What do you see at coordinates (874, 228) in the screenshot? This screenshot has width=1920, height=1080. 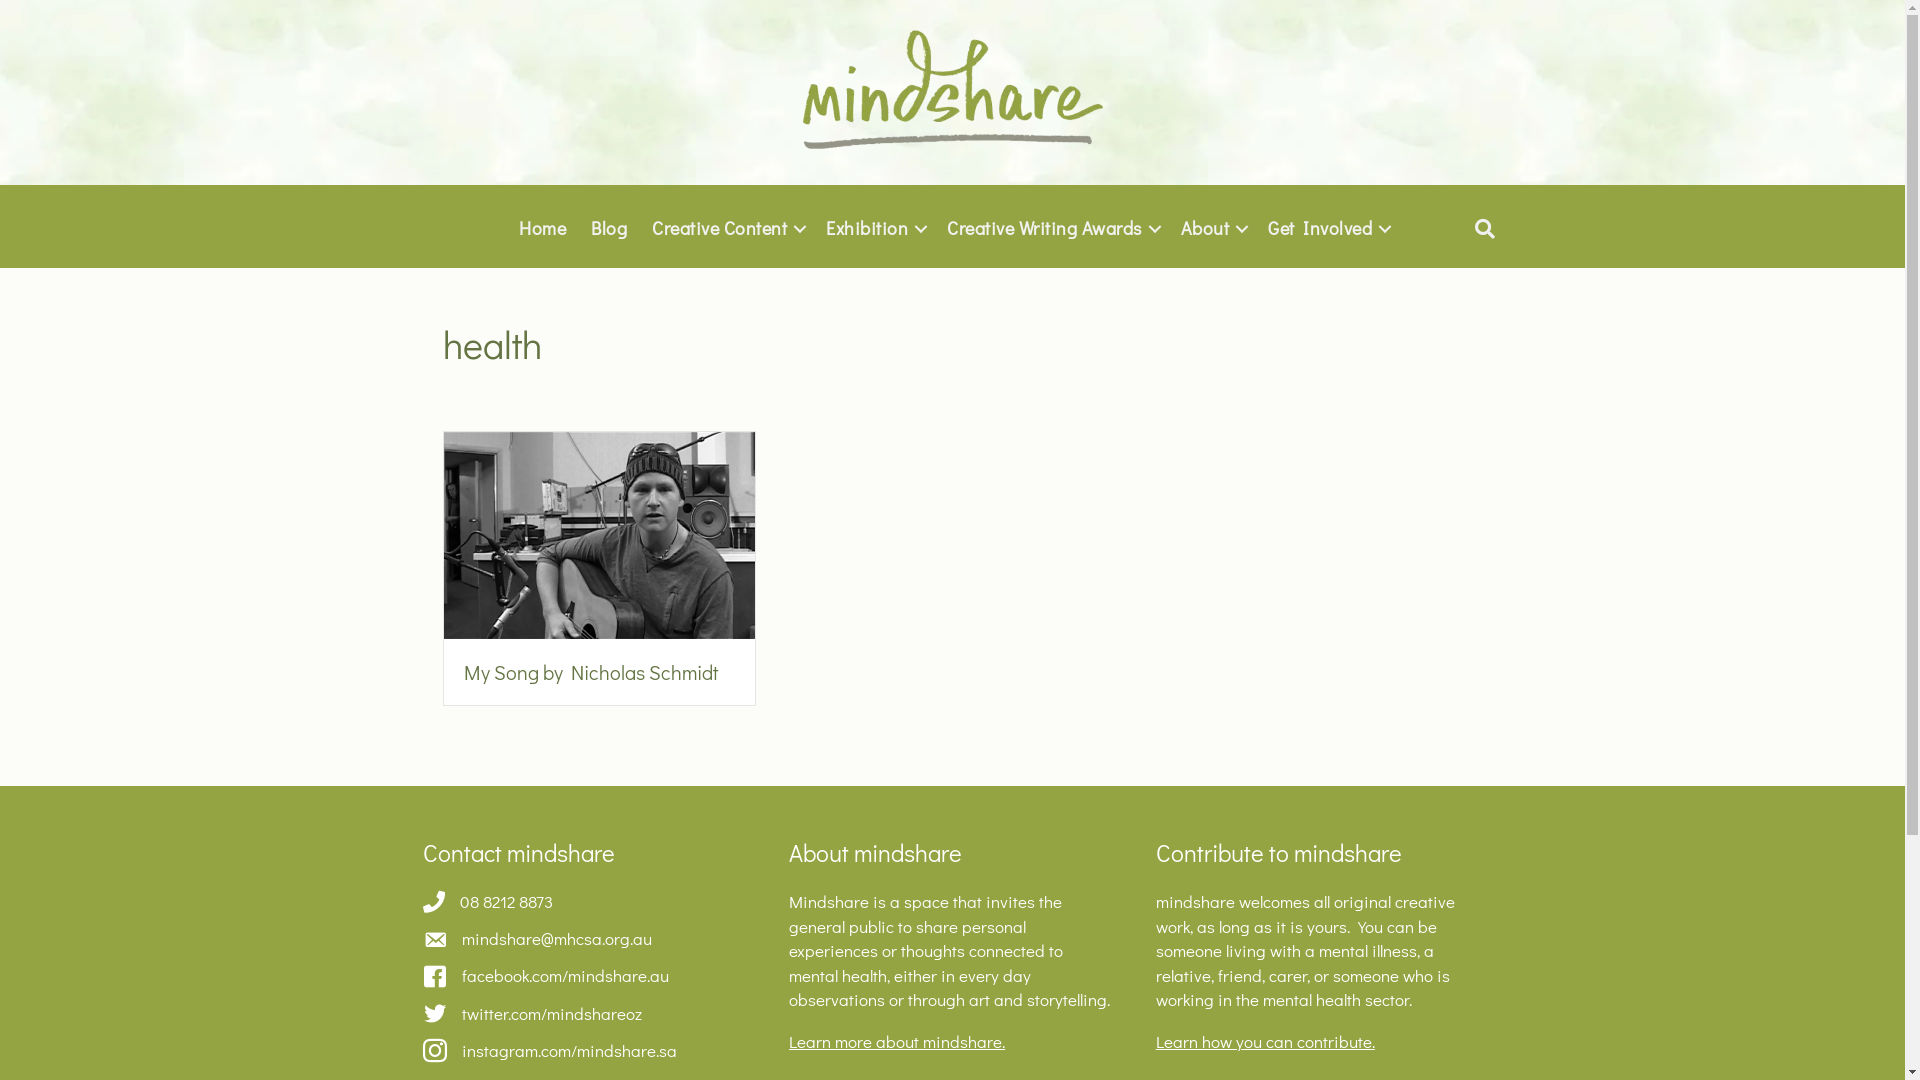 I see `Exhibition` at bounding box center [874, 228].